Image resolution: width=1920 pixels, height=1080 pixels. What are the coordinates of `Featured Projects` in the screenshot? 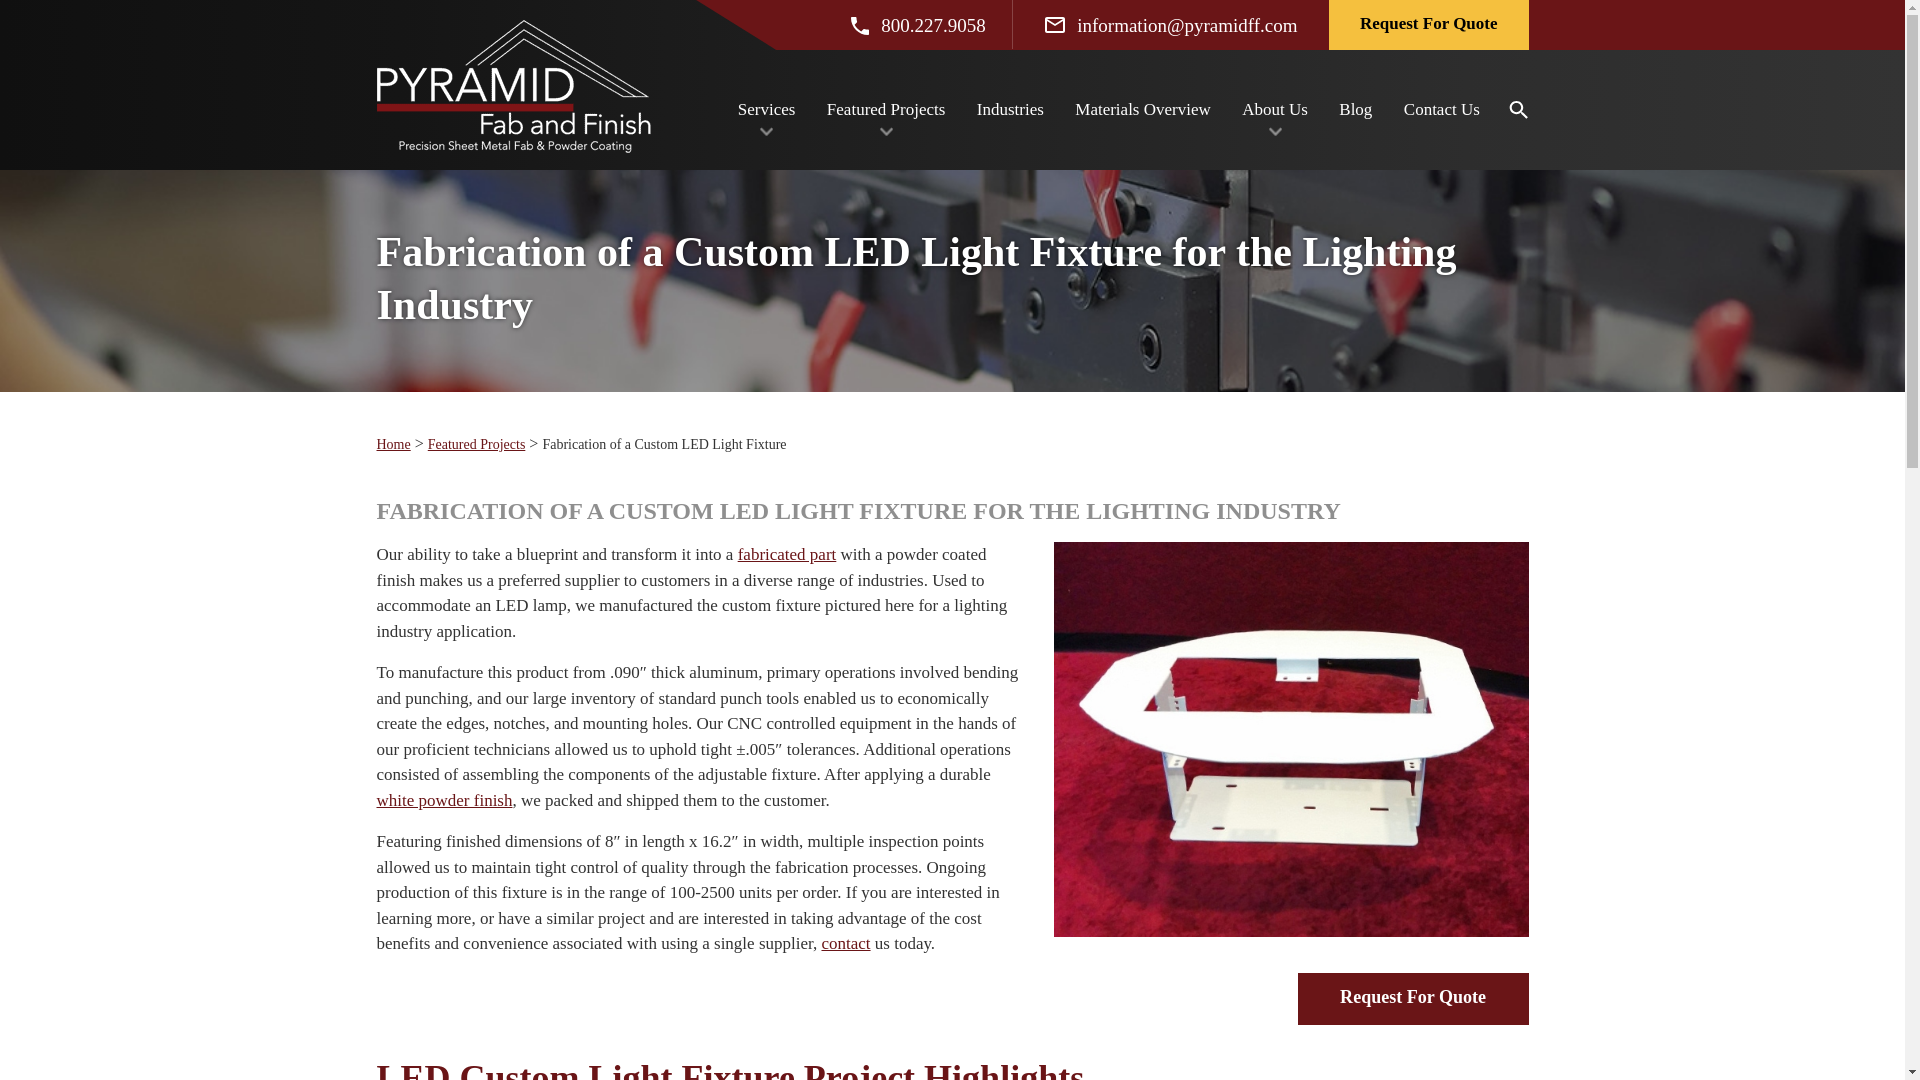 It's located at (477, 444).